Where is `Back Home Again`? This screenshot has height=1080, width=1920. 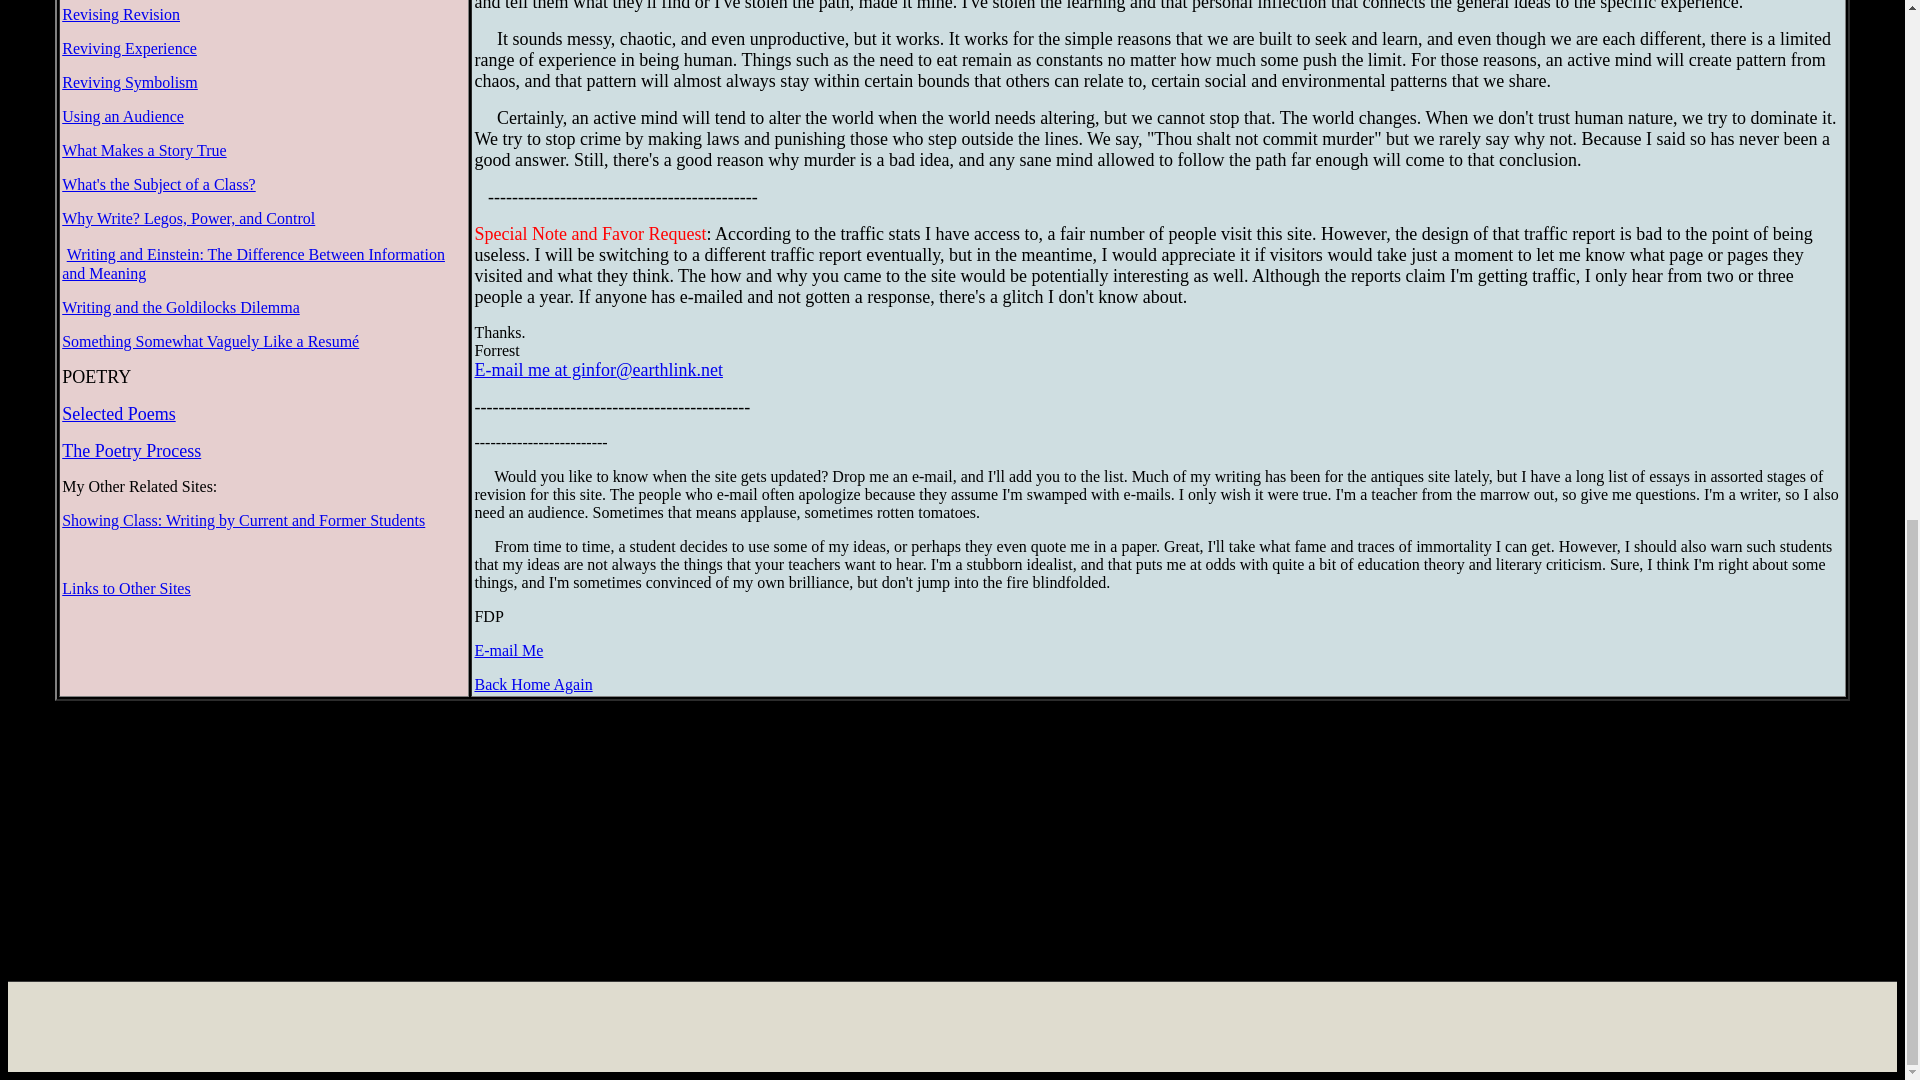
Back Home Again is located at coordinates (532, 684).